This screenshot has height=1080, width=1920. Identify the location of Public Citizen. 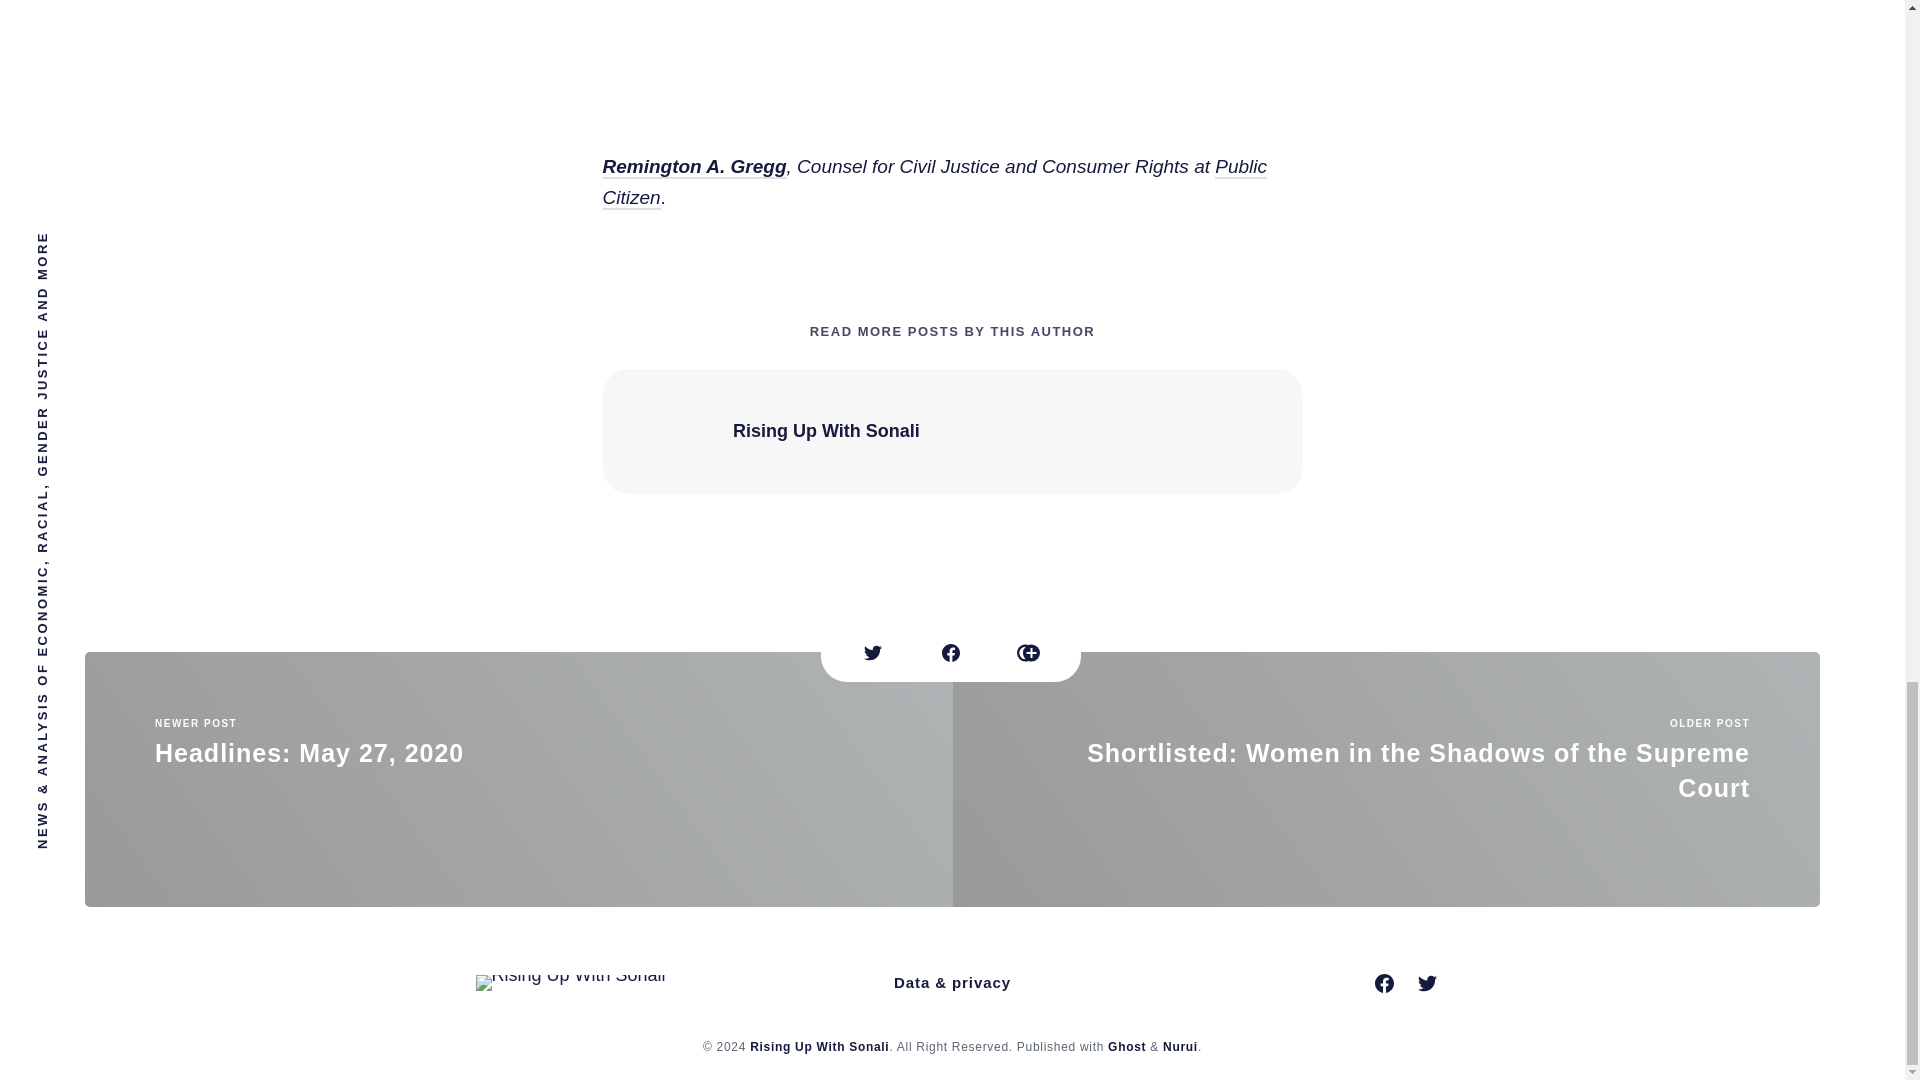
(1180, 1046).